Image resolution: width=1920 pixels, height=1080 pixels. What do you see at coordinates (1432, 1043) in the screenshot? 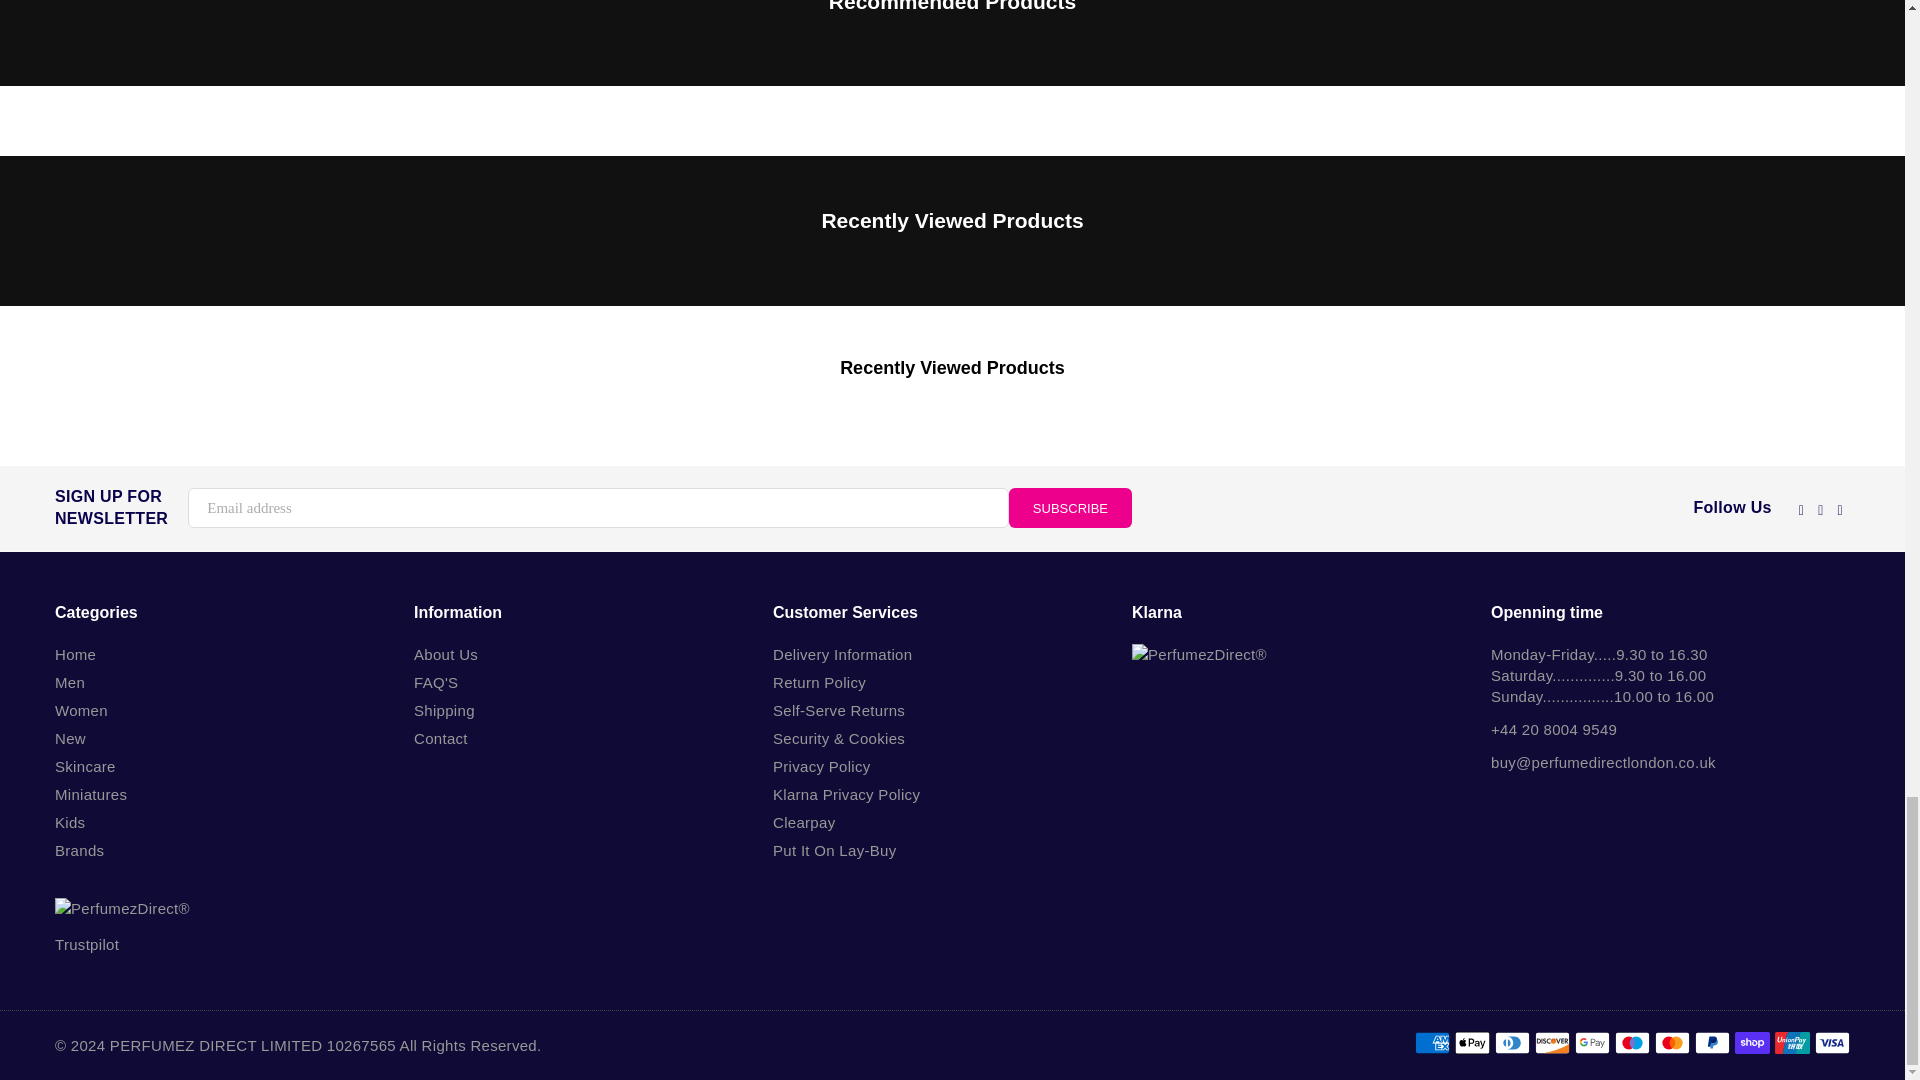
I see `American Express` at bounding box center [1432, 1043].